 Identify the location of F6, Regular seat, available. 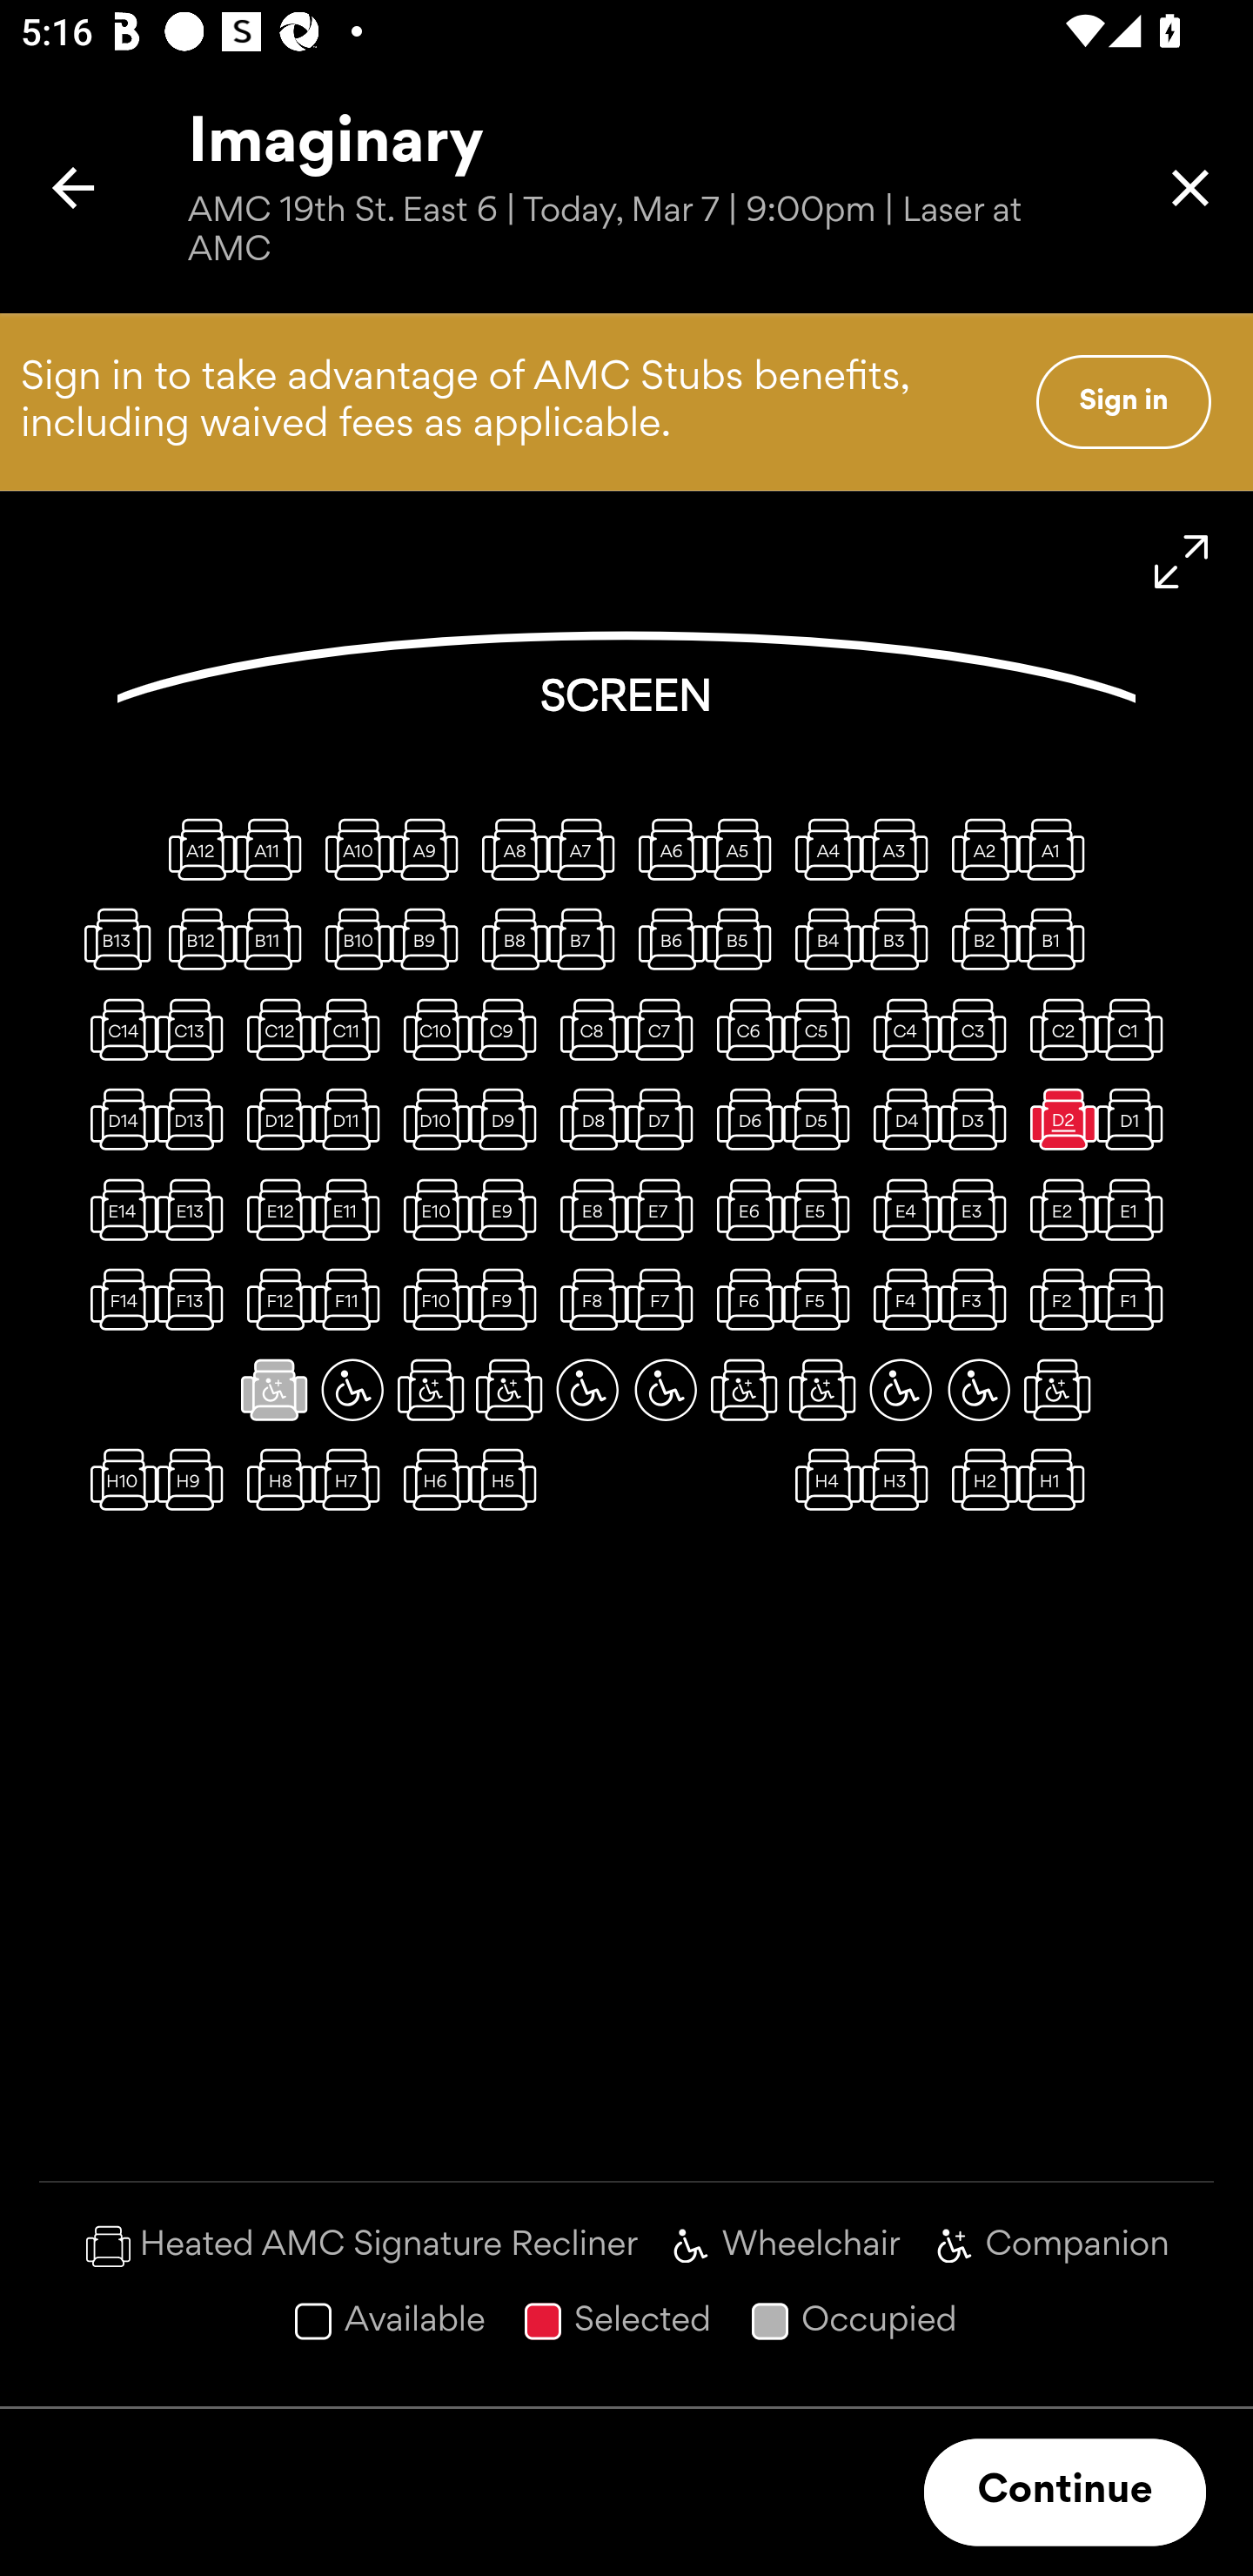
(743, 1299).